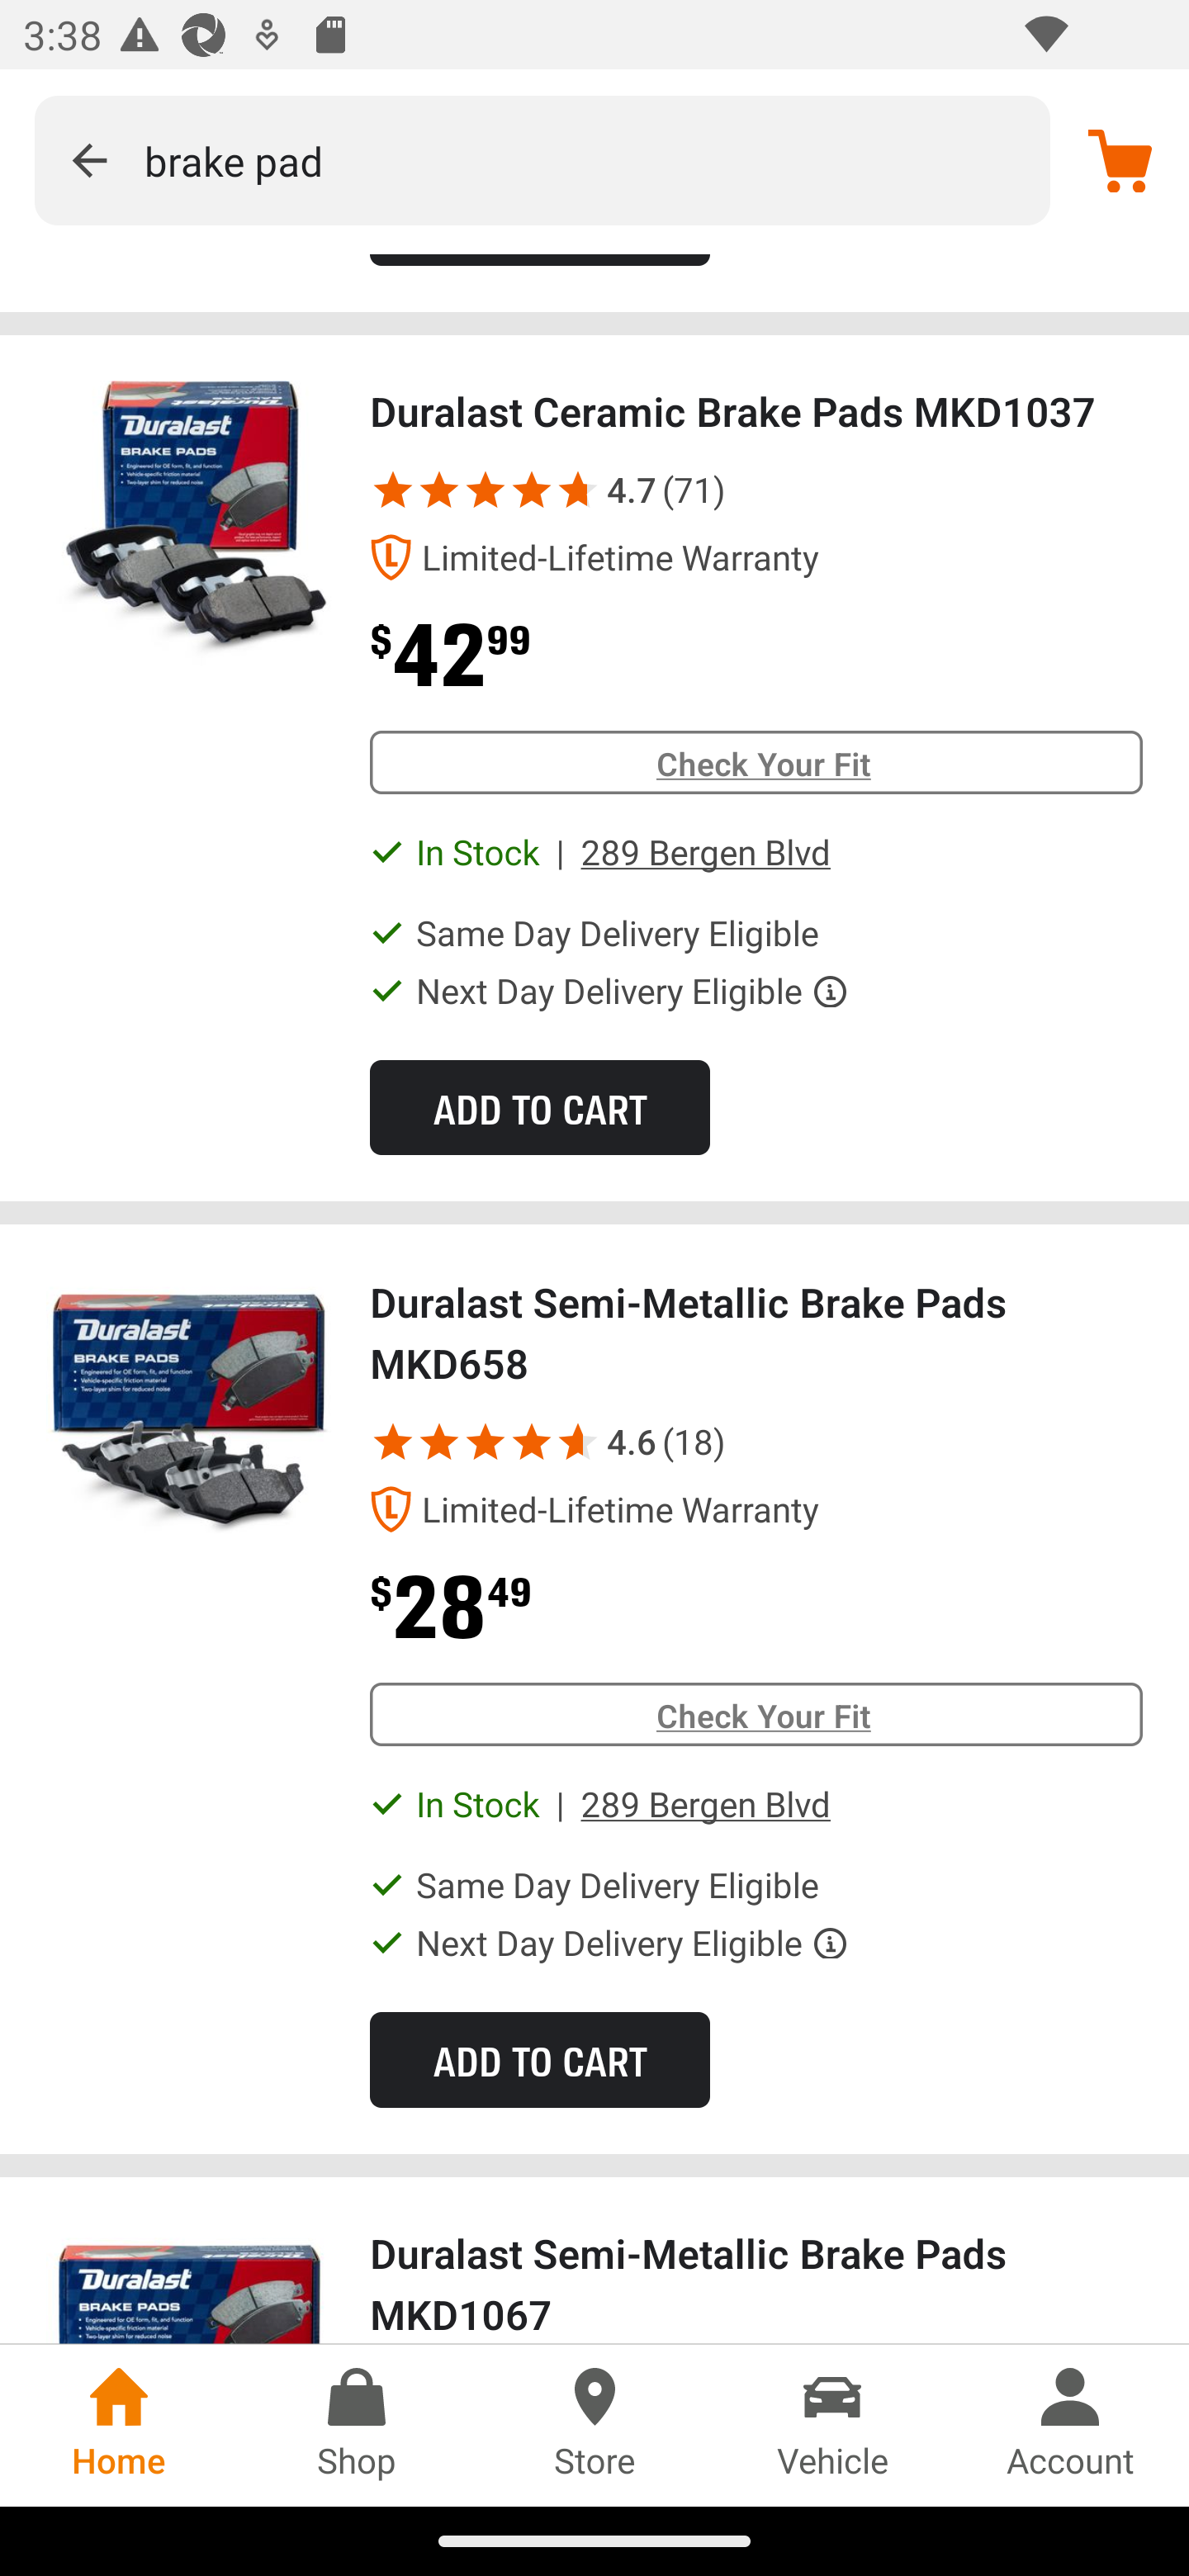 The image size is (1189, 2576). What do you see at coordinates (756, 1714) in the screenshot?
I see `Check your fit Check Your Fit` at bounding box center [756, 1714].